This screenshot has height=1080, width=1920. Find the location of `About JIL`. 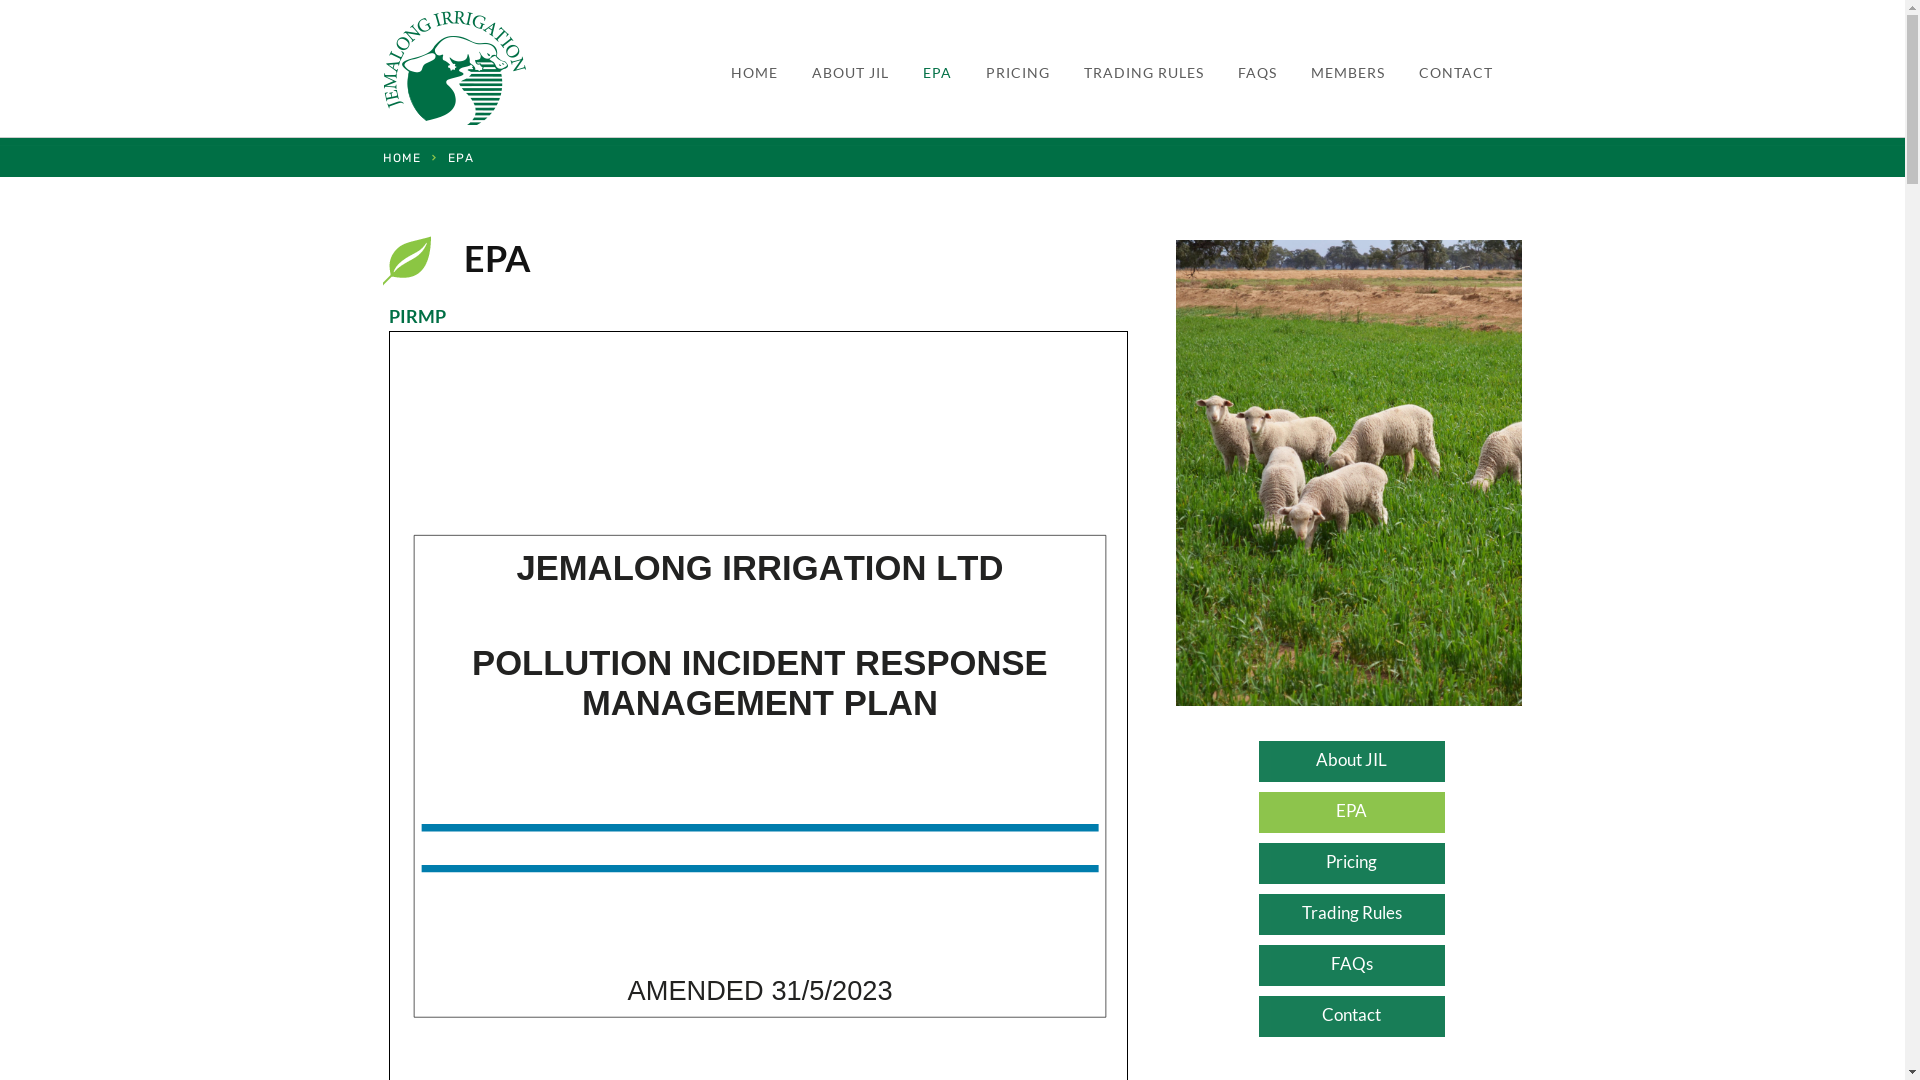

About JIL is located at coordinates (1352, 762).